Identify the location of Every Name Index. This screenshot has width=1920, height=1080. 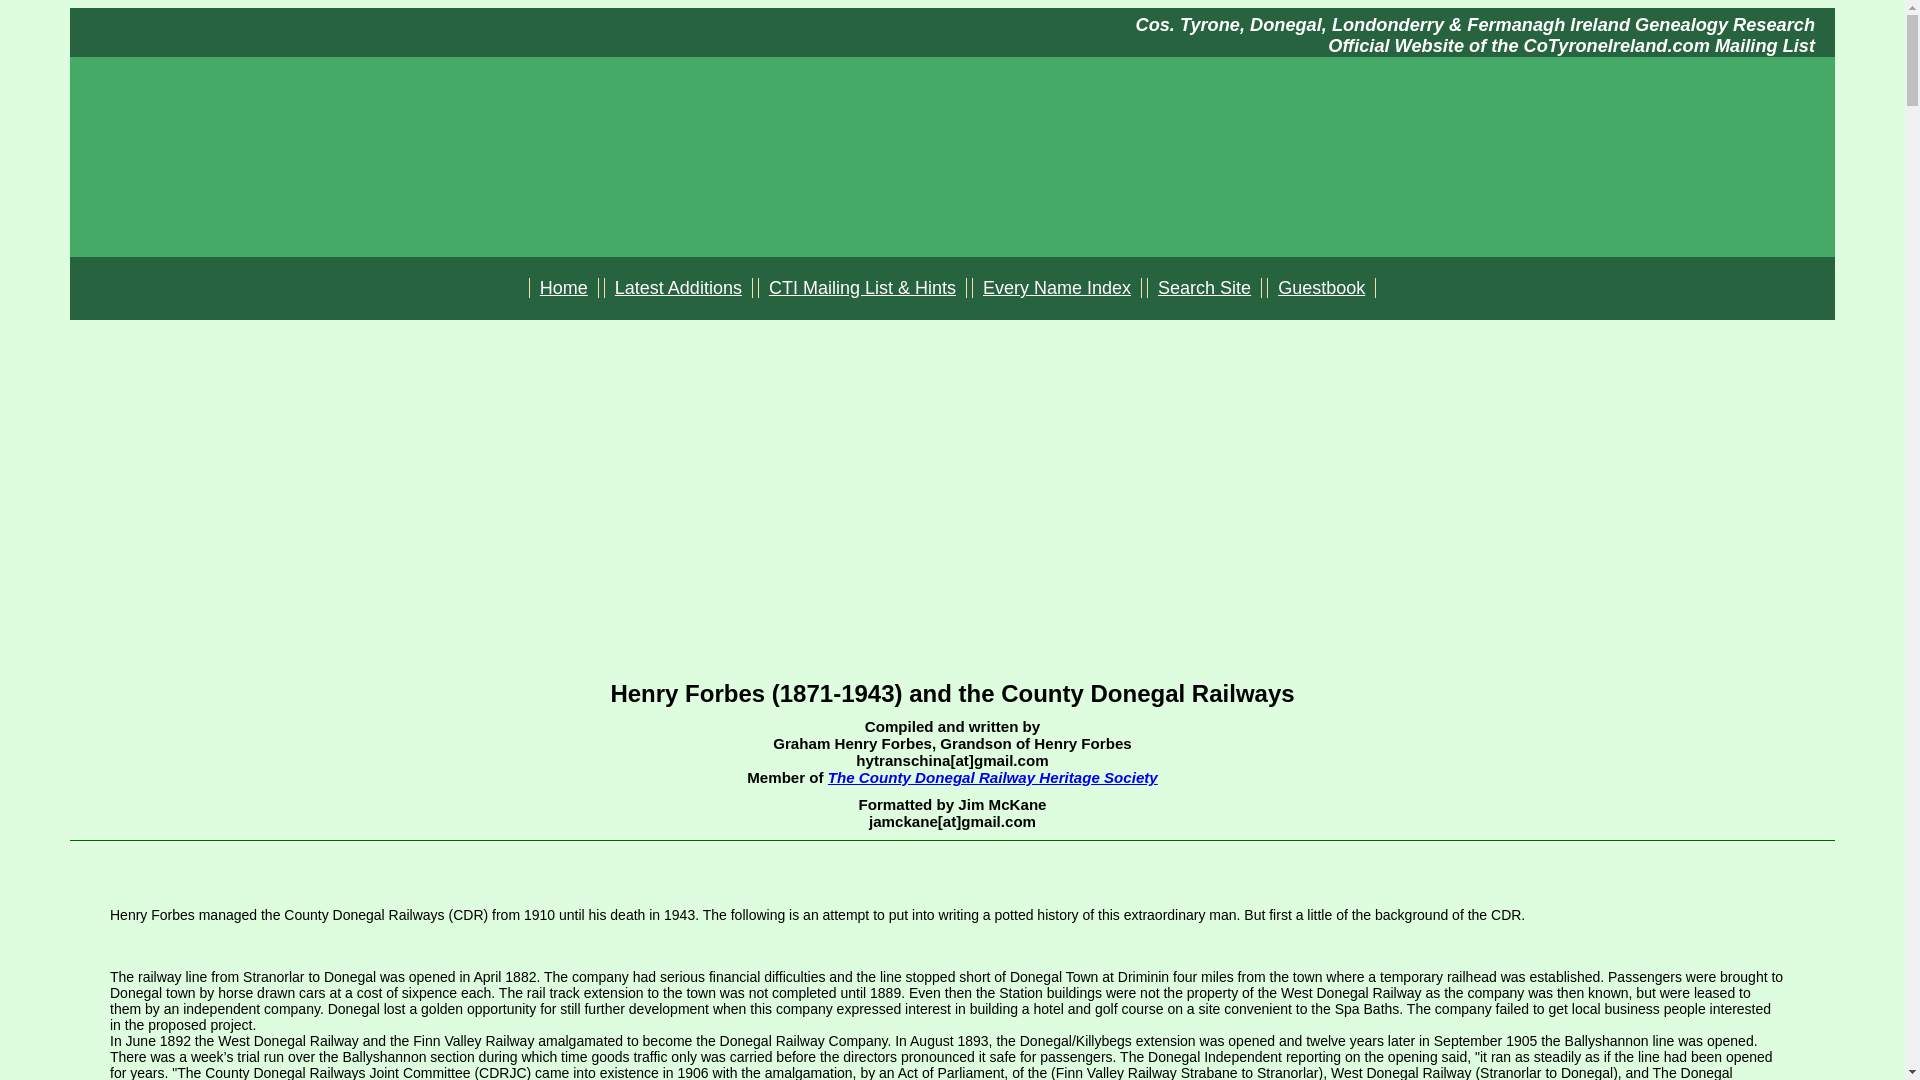
(1056, 288).